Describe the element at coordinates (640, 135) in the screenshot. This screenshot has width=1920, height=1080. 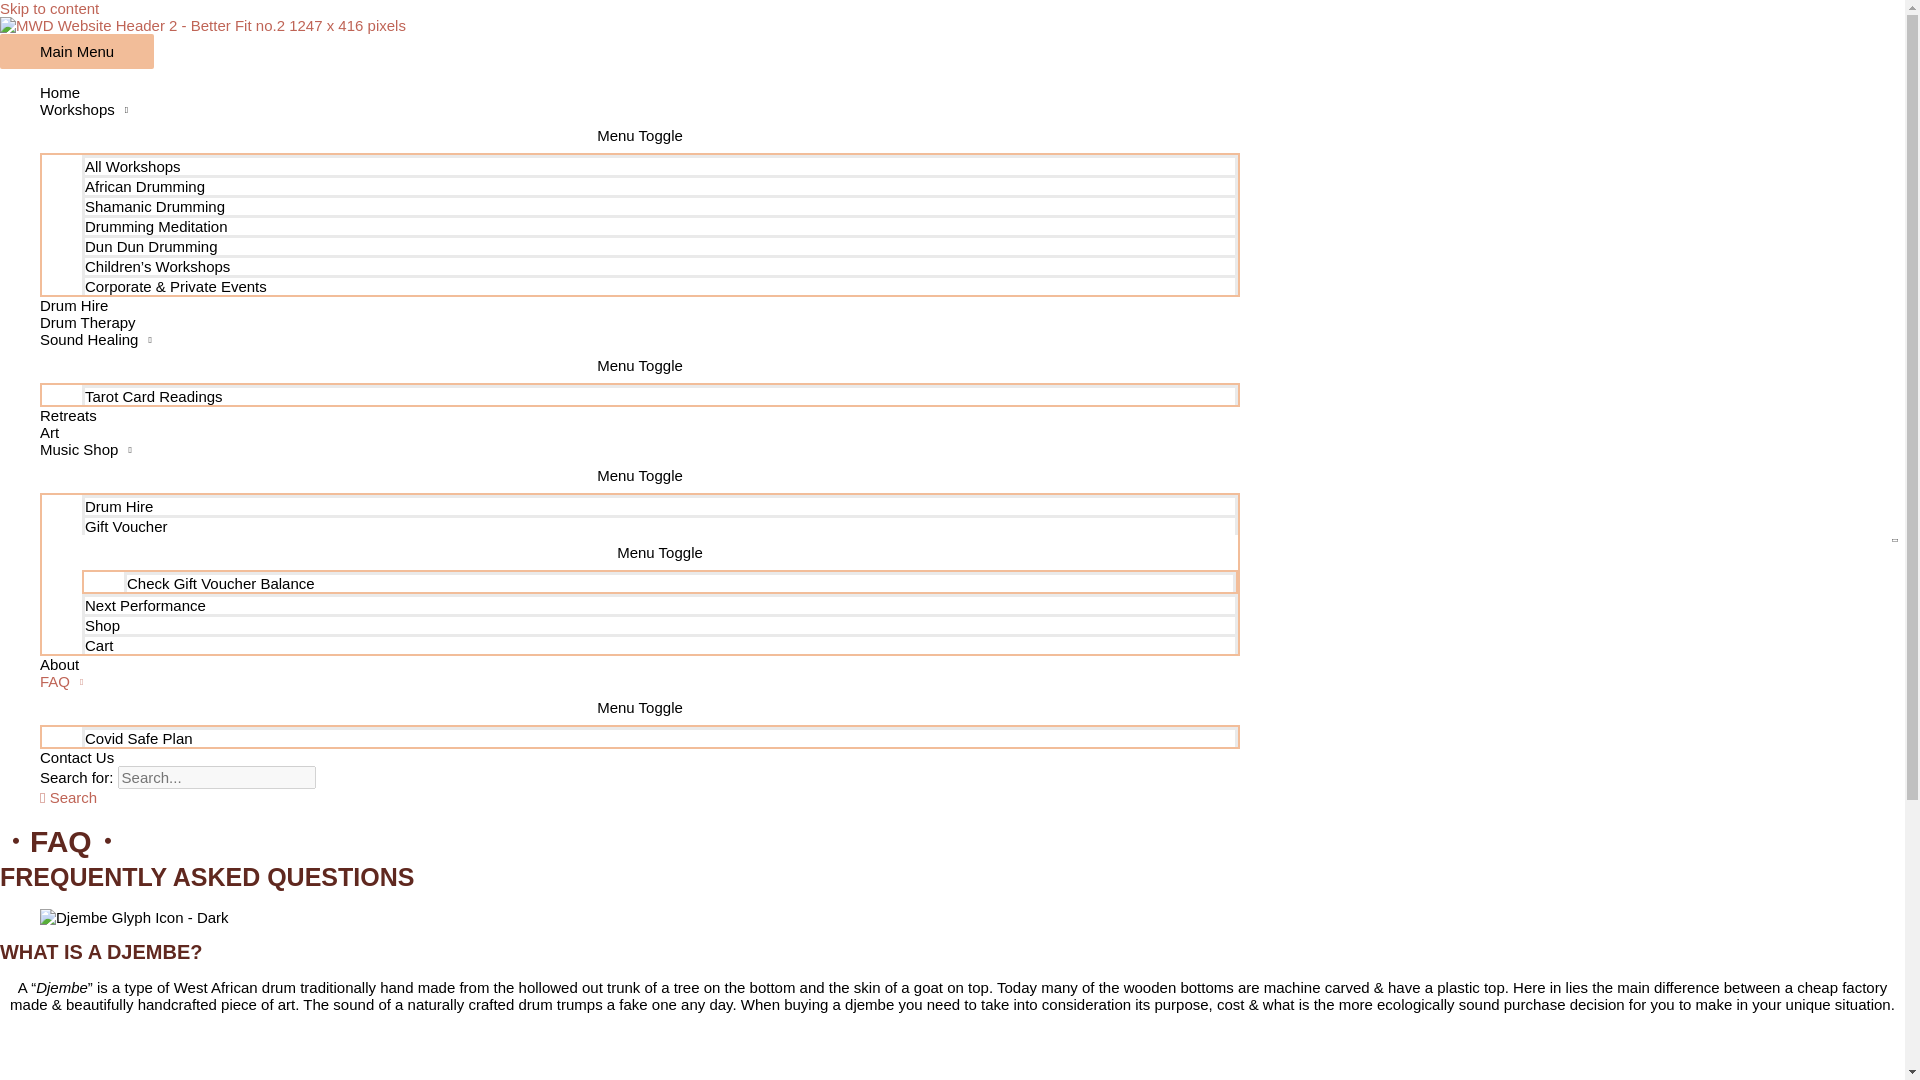
I see `Menu Toggle` at that location.